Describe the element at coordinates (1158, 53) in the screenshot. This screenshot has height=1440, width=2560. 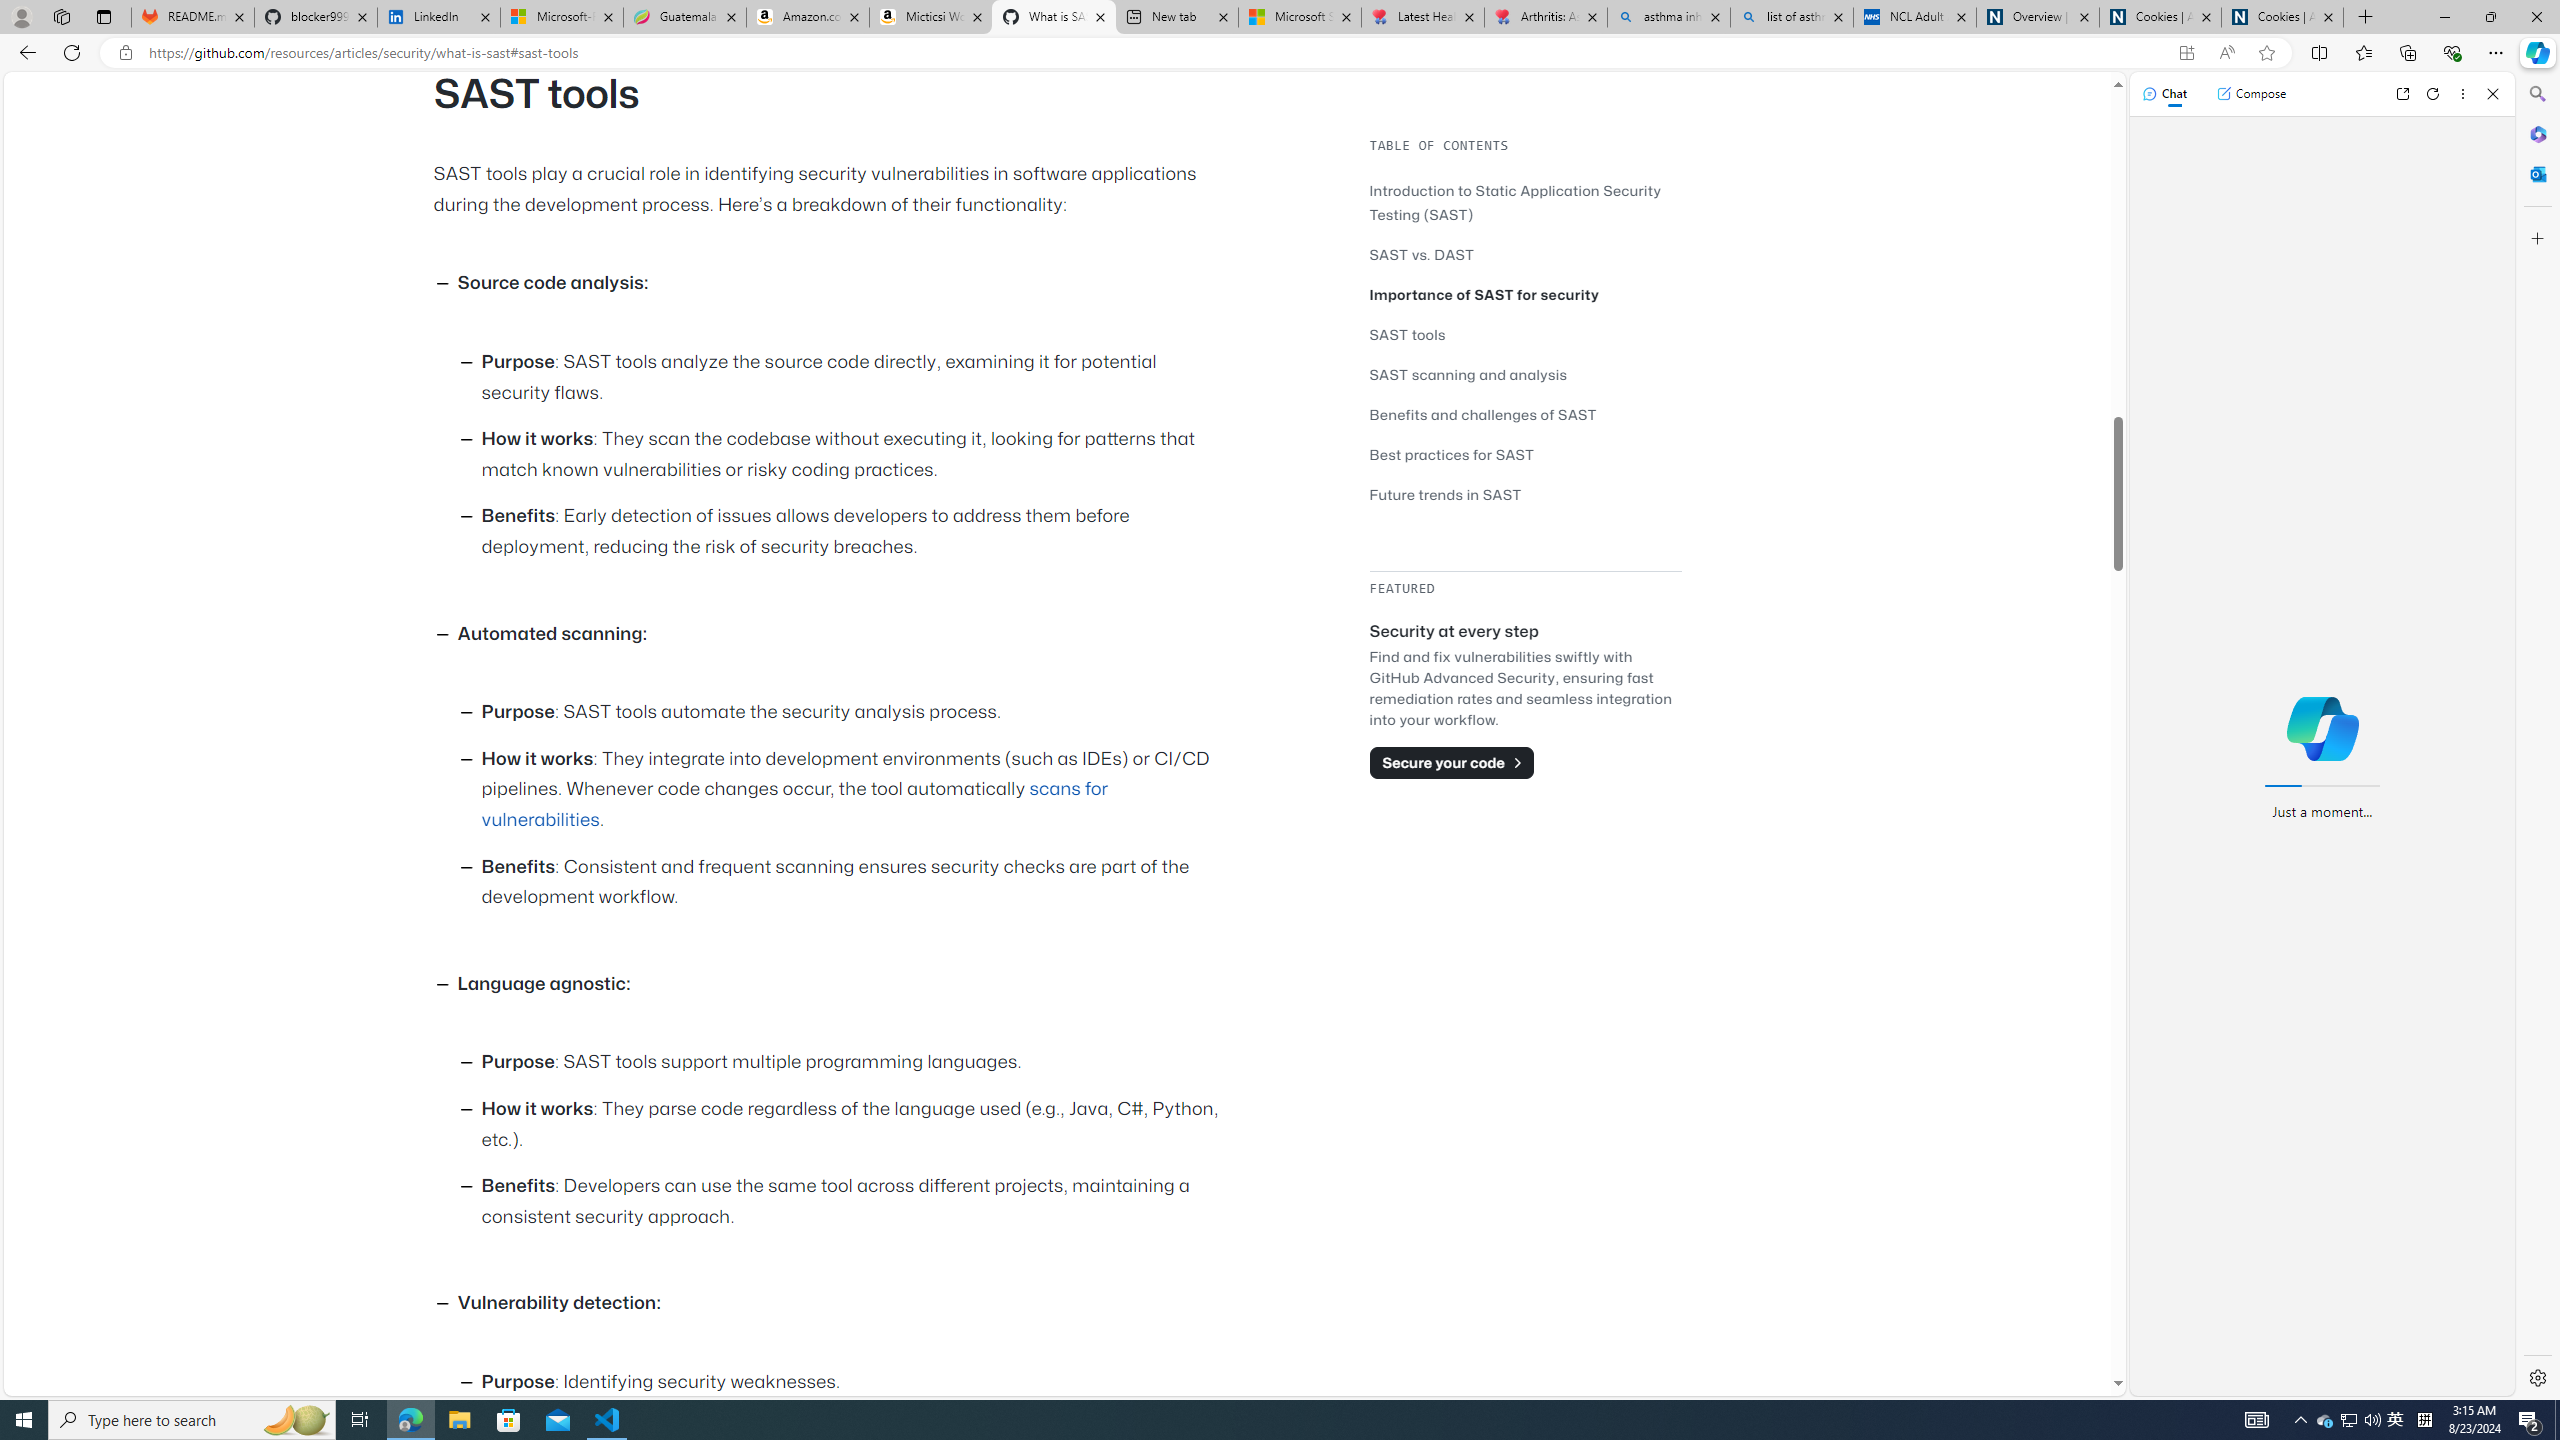
I see `Address and search bar` at that location.